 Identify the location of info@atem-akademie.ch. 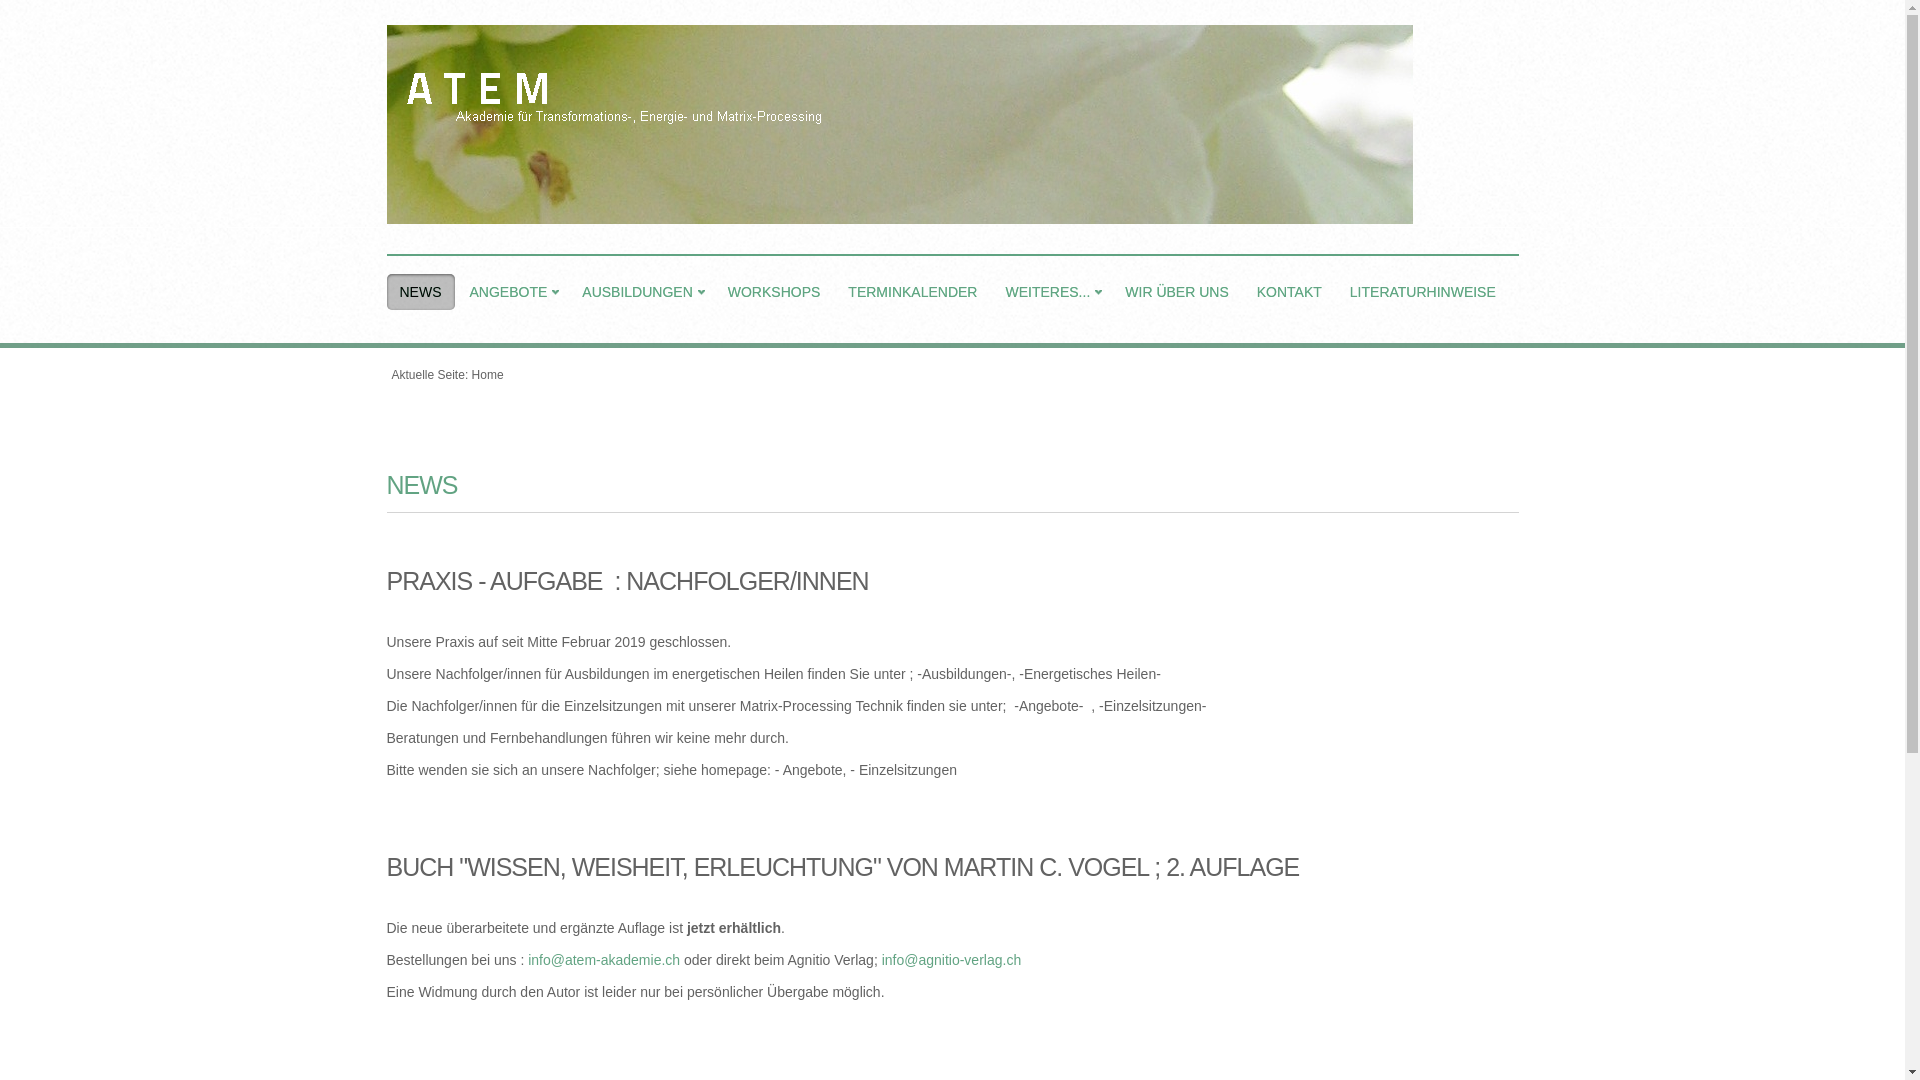
(604, 960).